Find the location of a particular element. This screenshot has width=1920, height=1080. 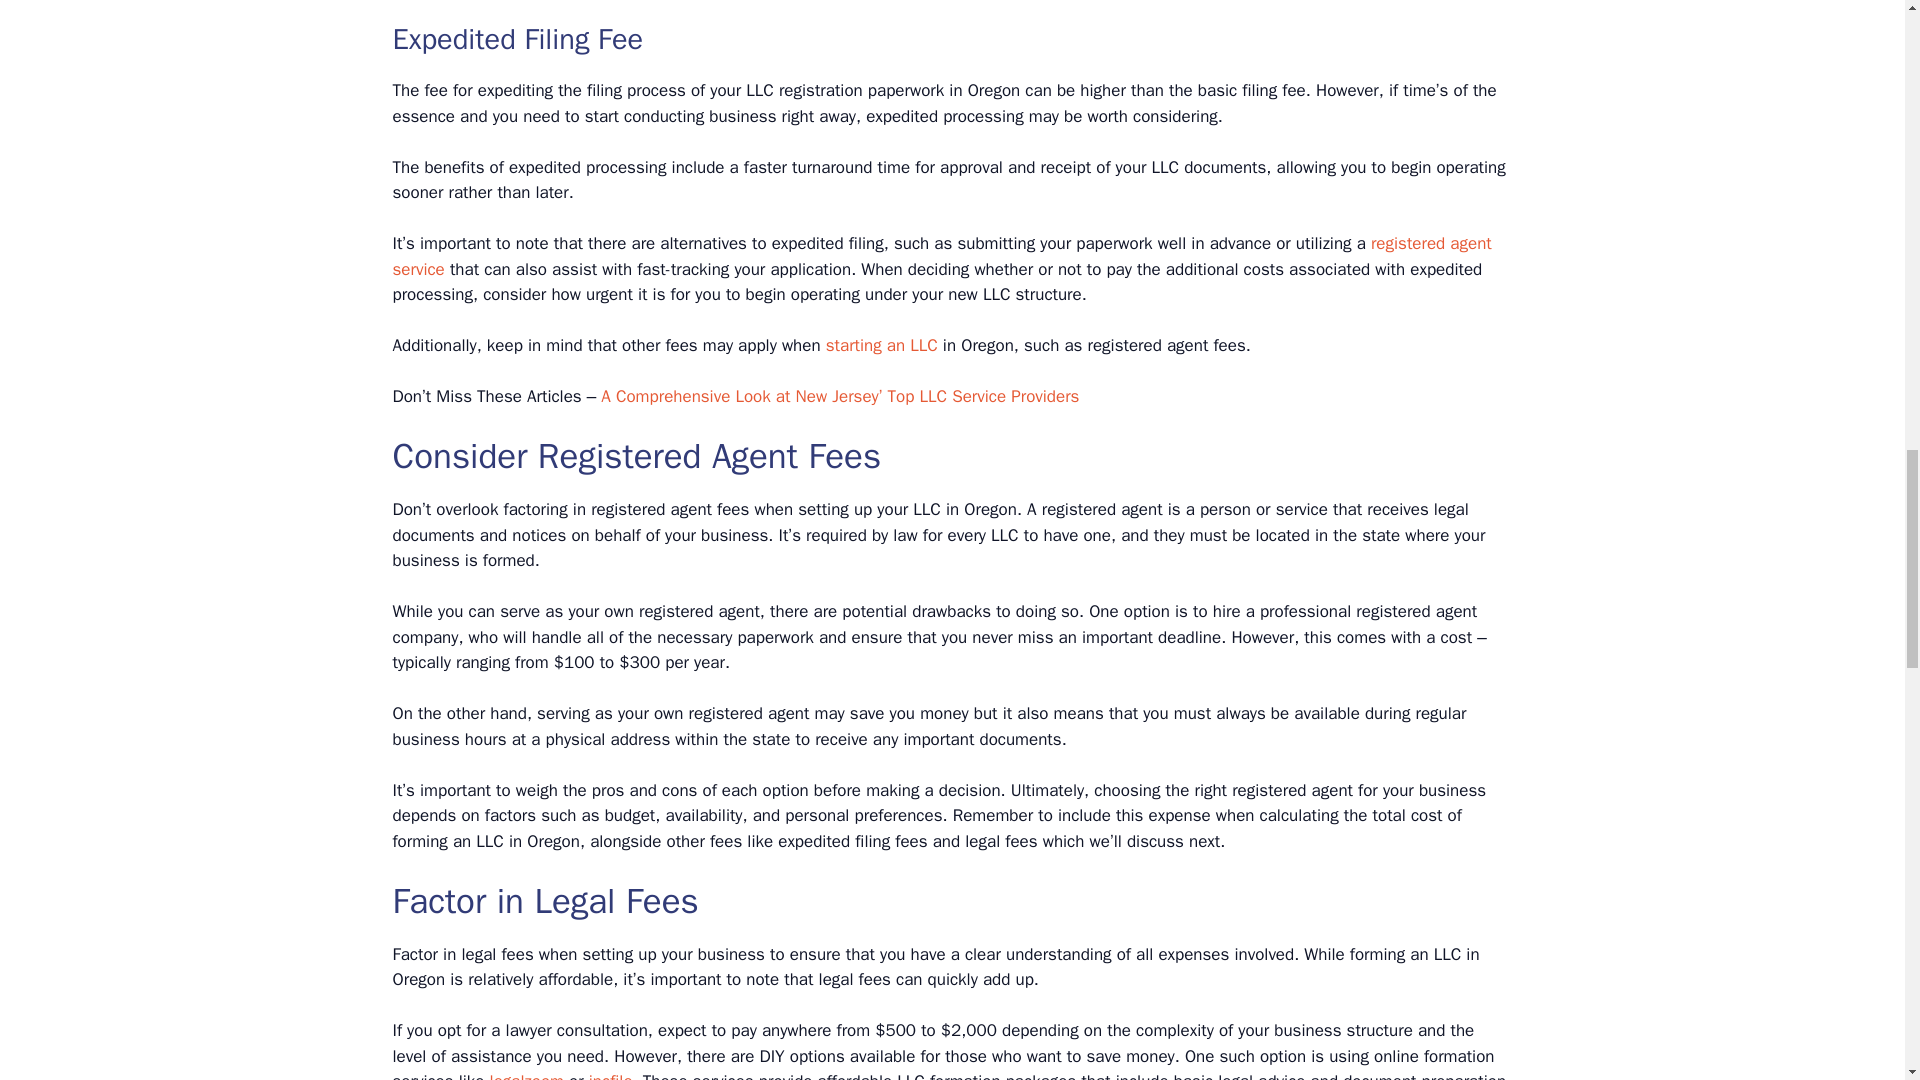

incfile is located at coordinates (611, 1076).